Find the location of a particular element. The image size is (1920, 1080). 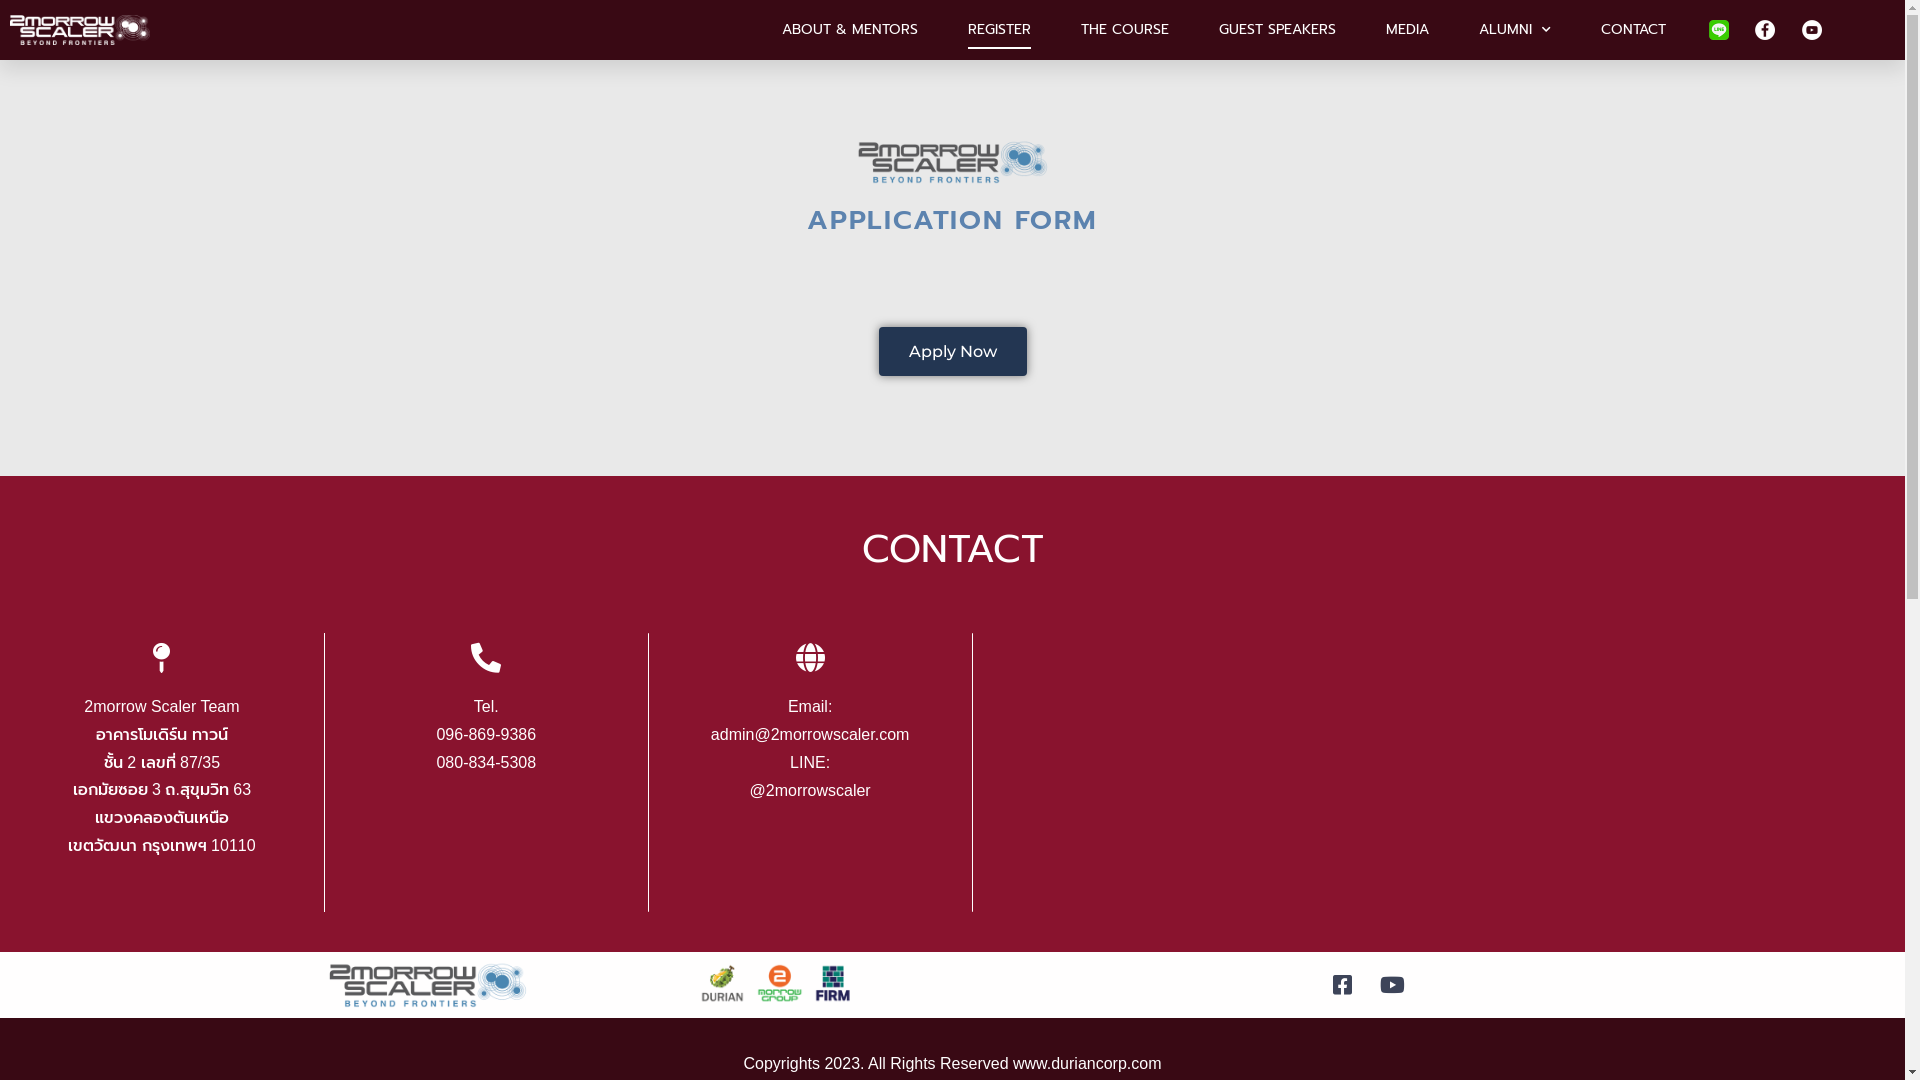

facebook is located at coordinates (1765, 30).